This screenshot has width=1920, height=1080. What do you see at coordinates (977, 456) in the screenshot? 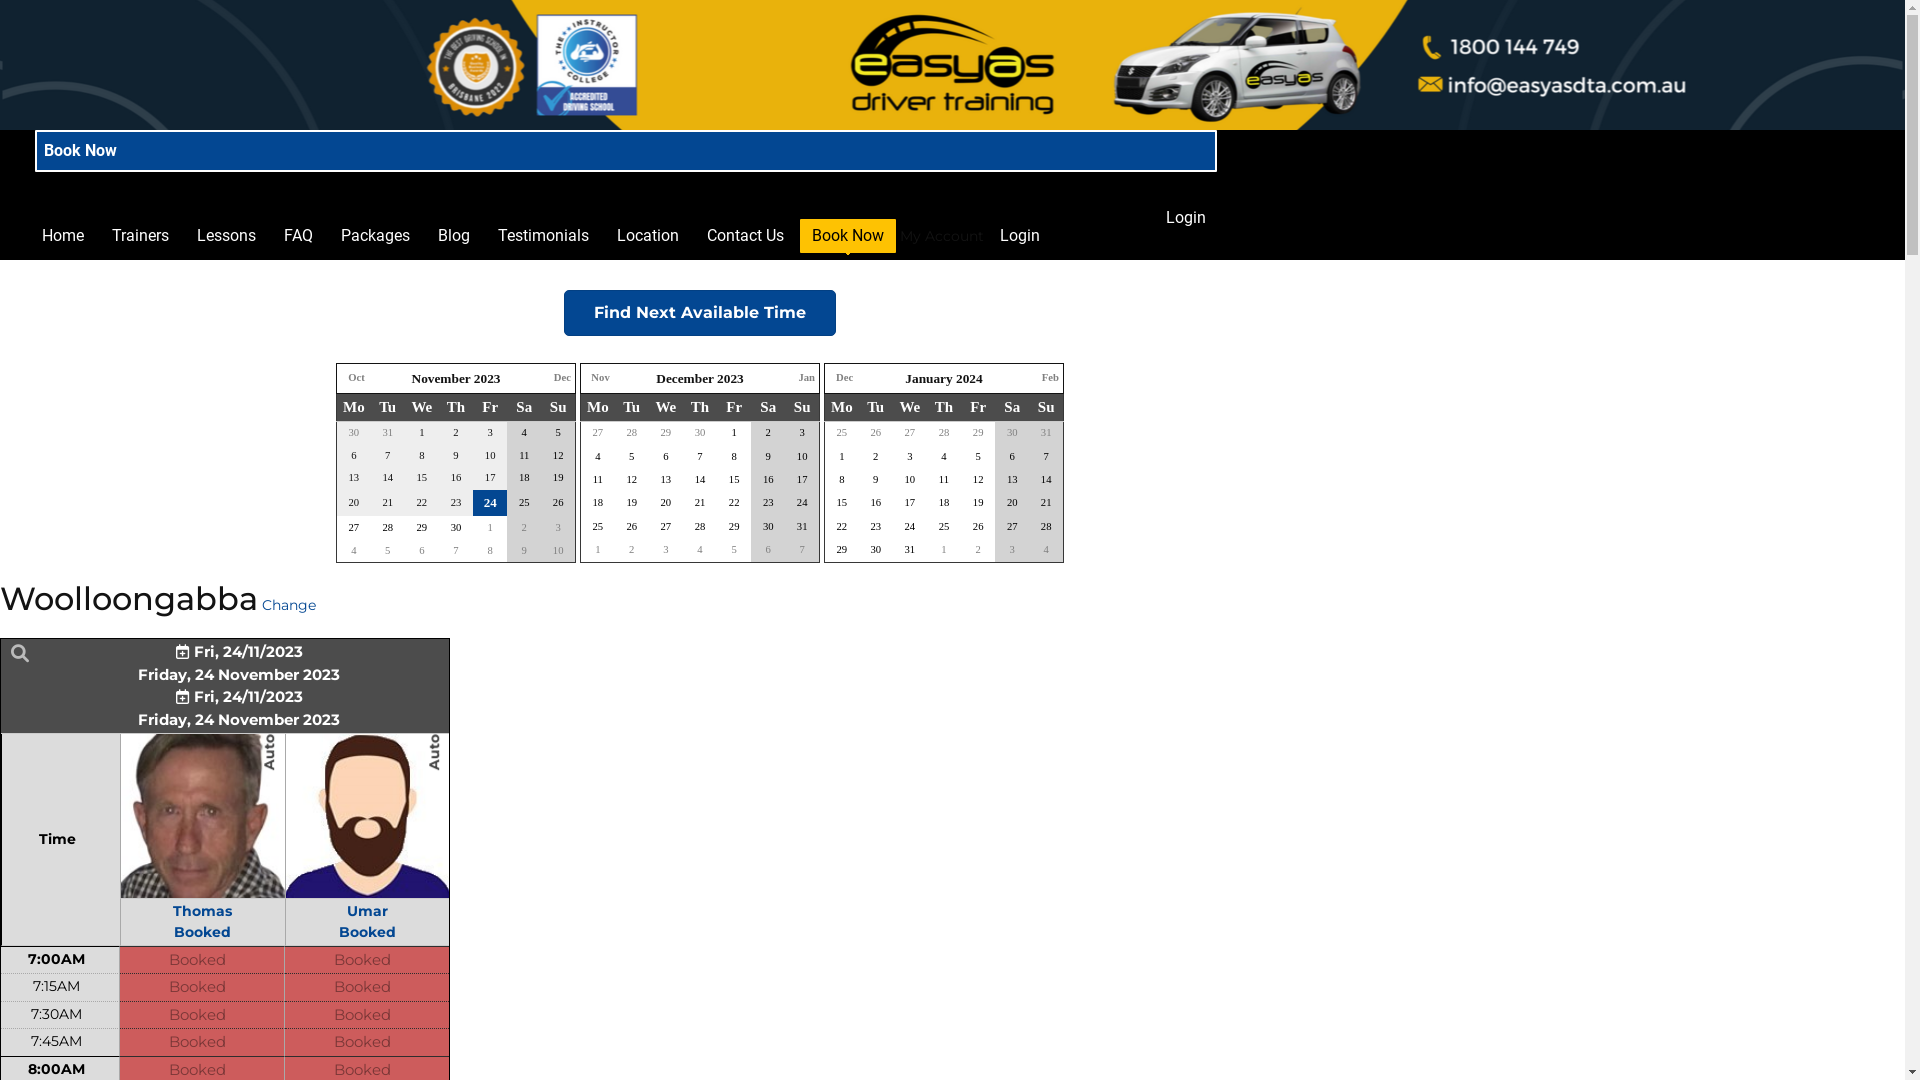
I see `5` at bounding box center [977, 456].